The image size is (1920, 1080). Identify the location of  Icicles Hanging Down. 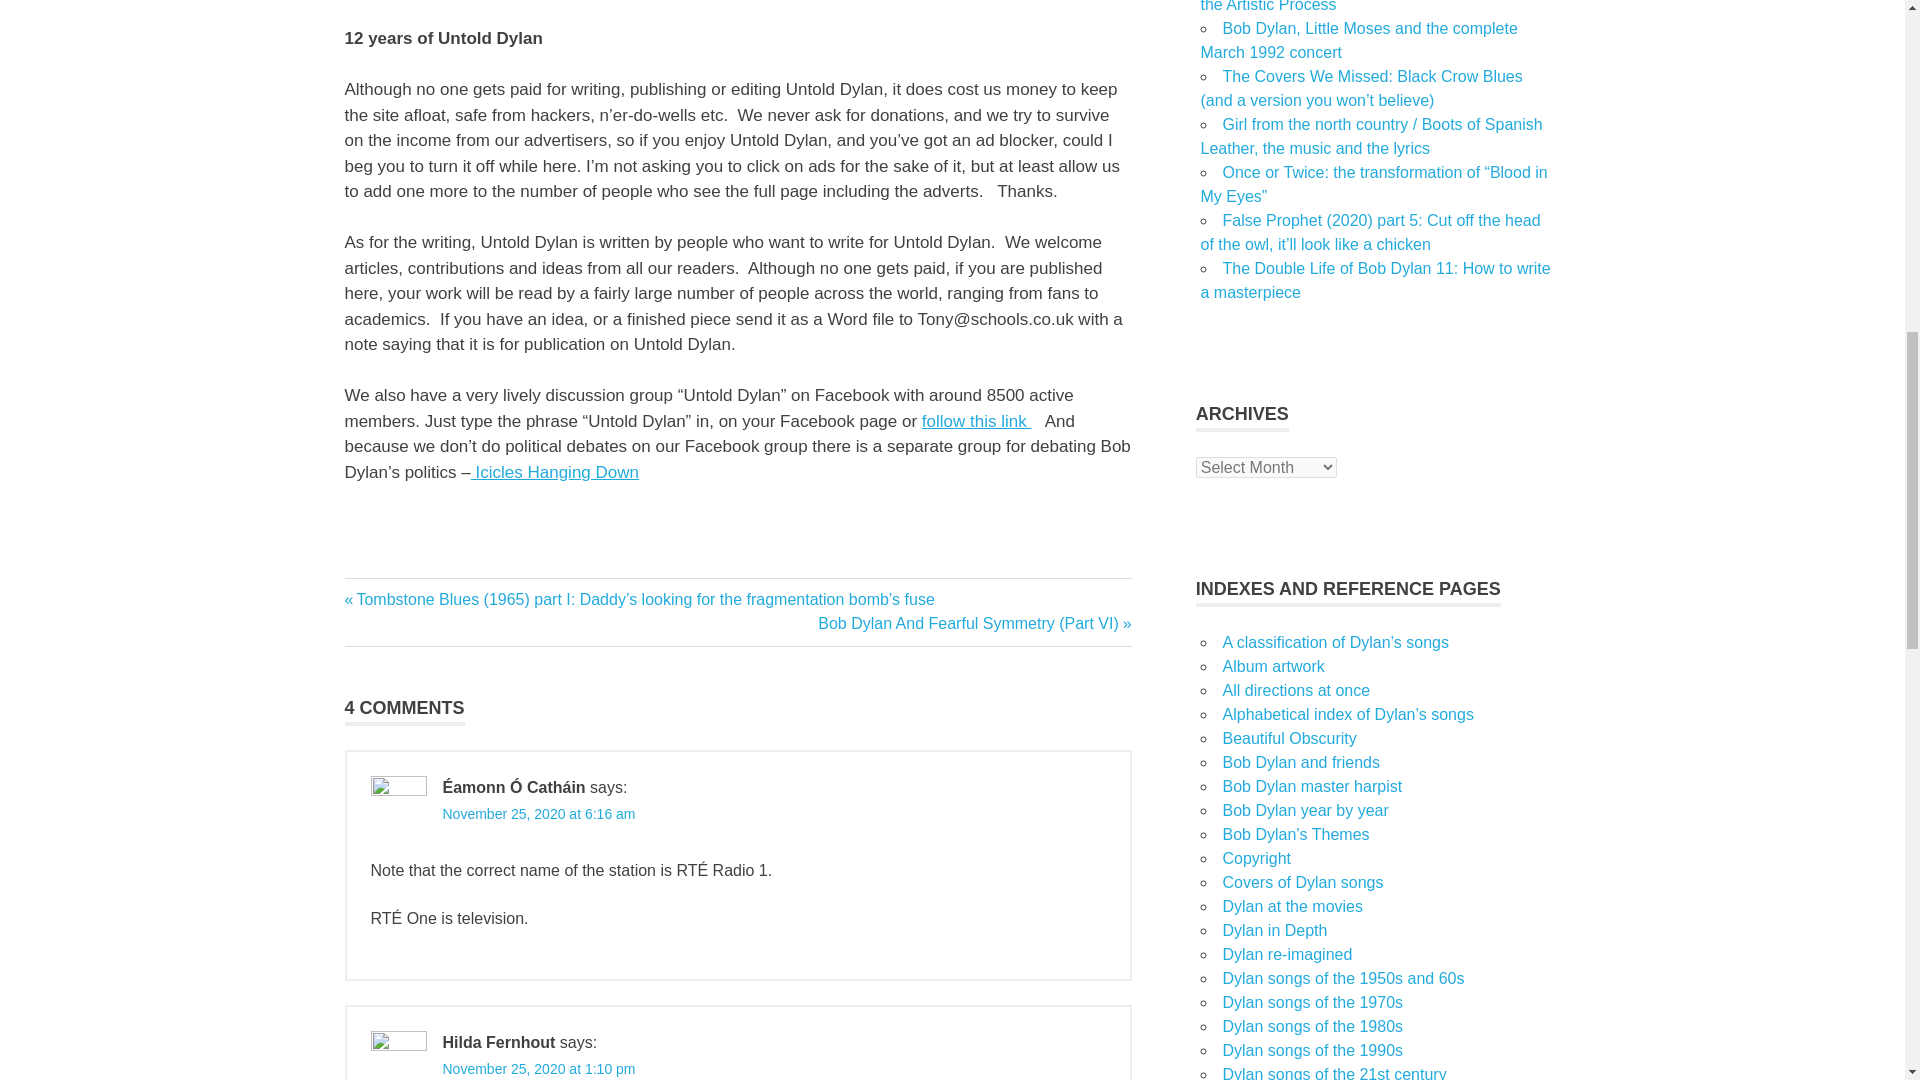
(554, 472).